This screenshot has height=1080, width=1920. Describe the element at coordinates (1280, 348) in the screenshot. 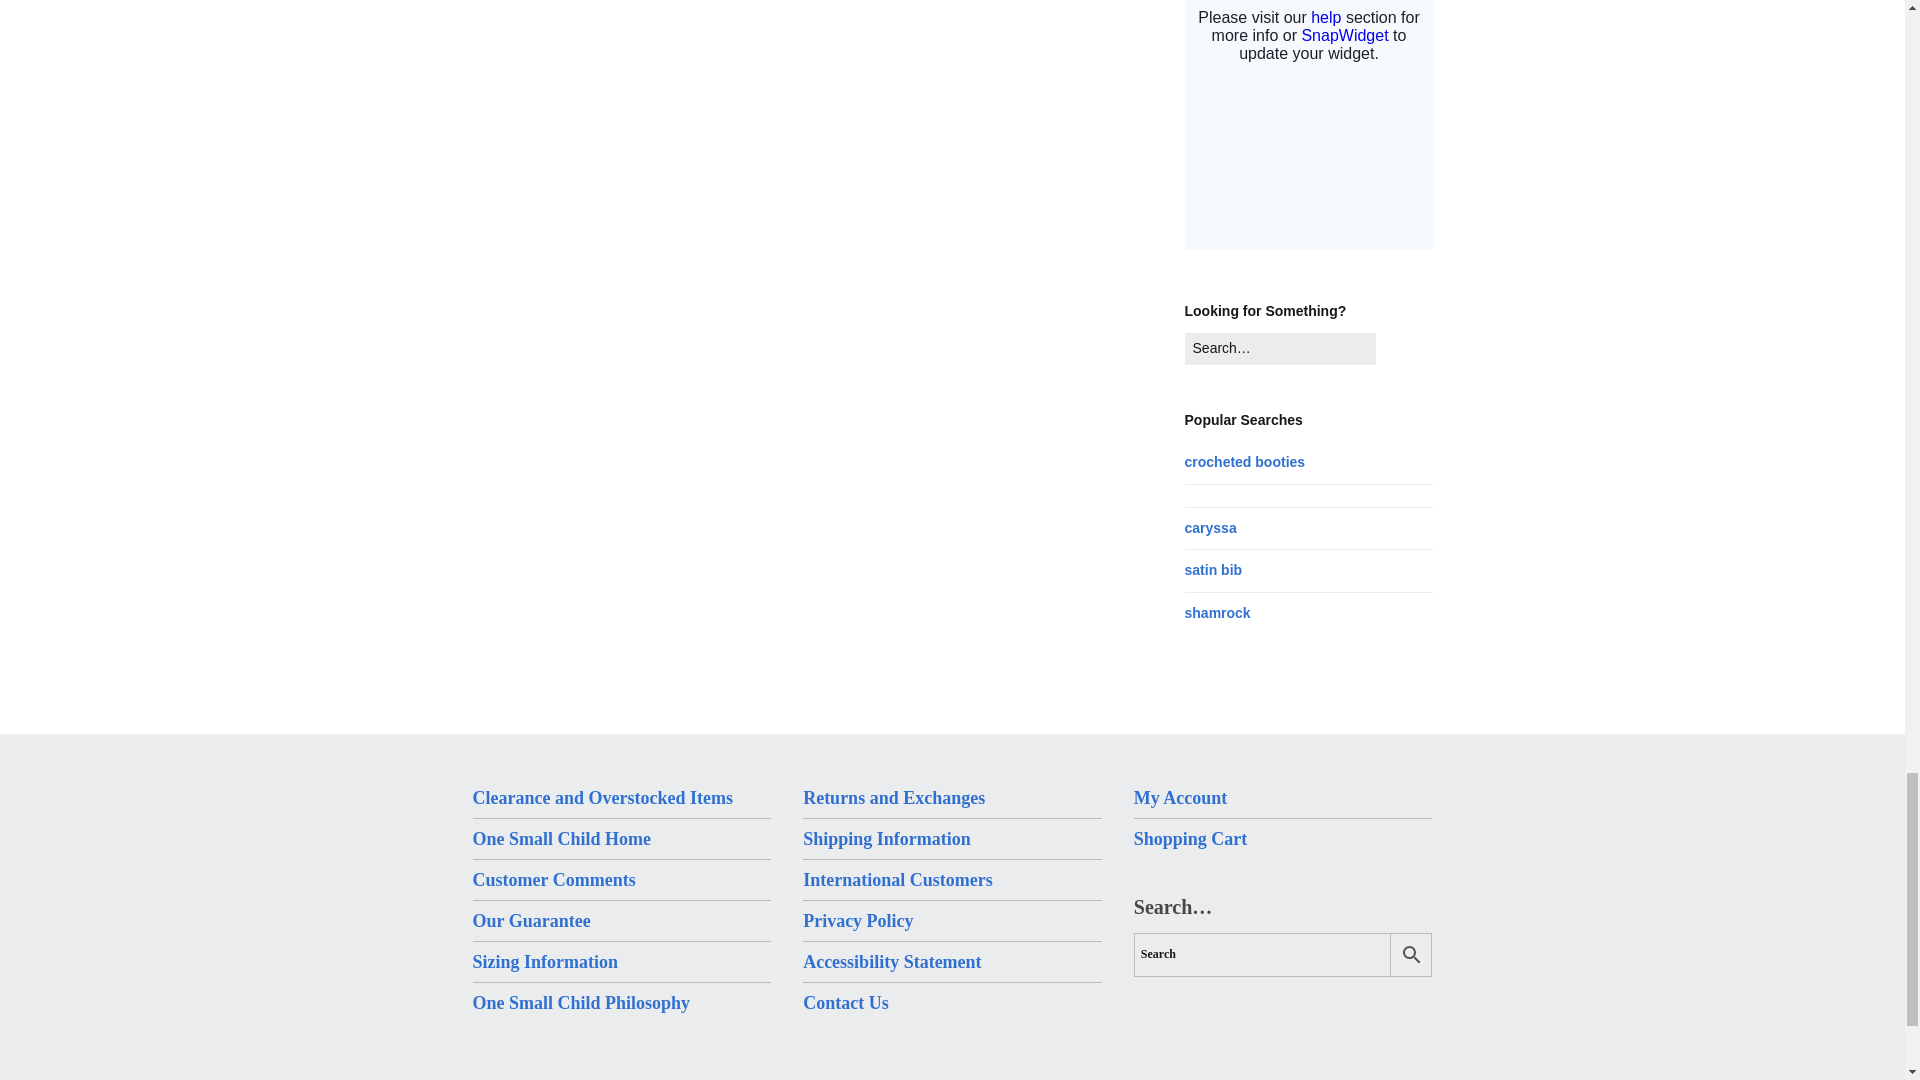

I see `Press Enter to submit your search` at that location.